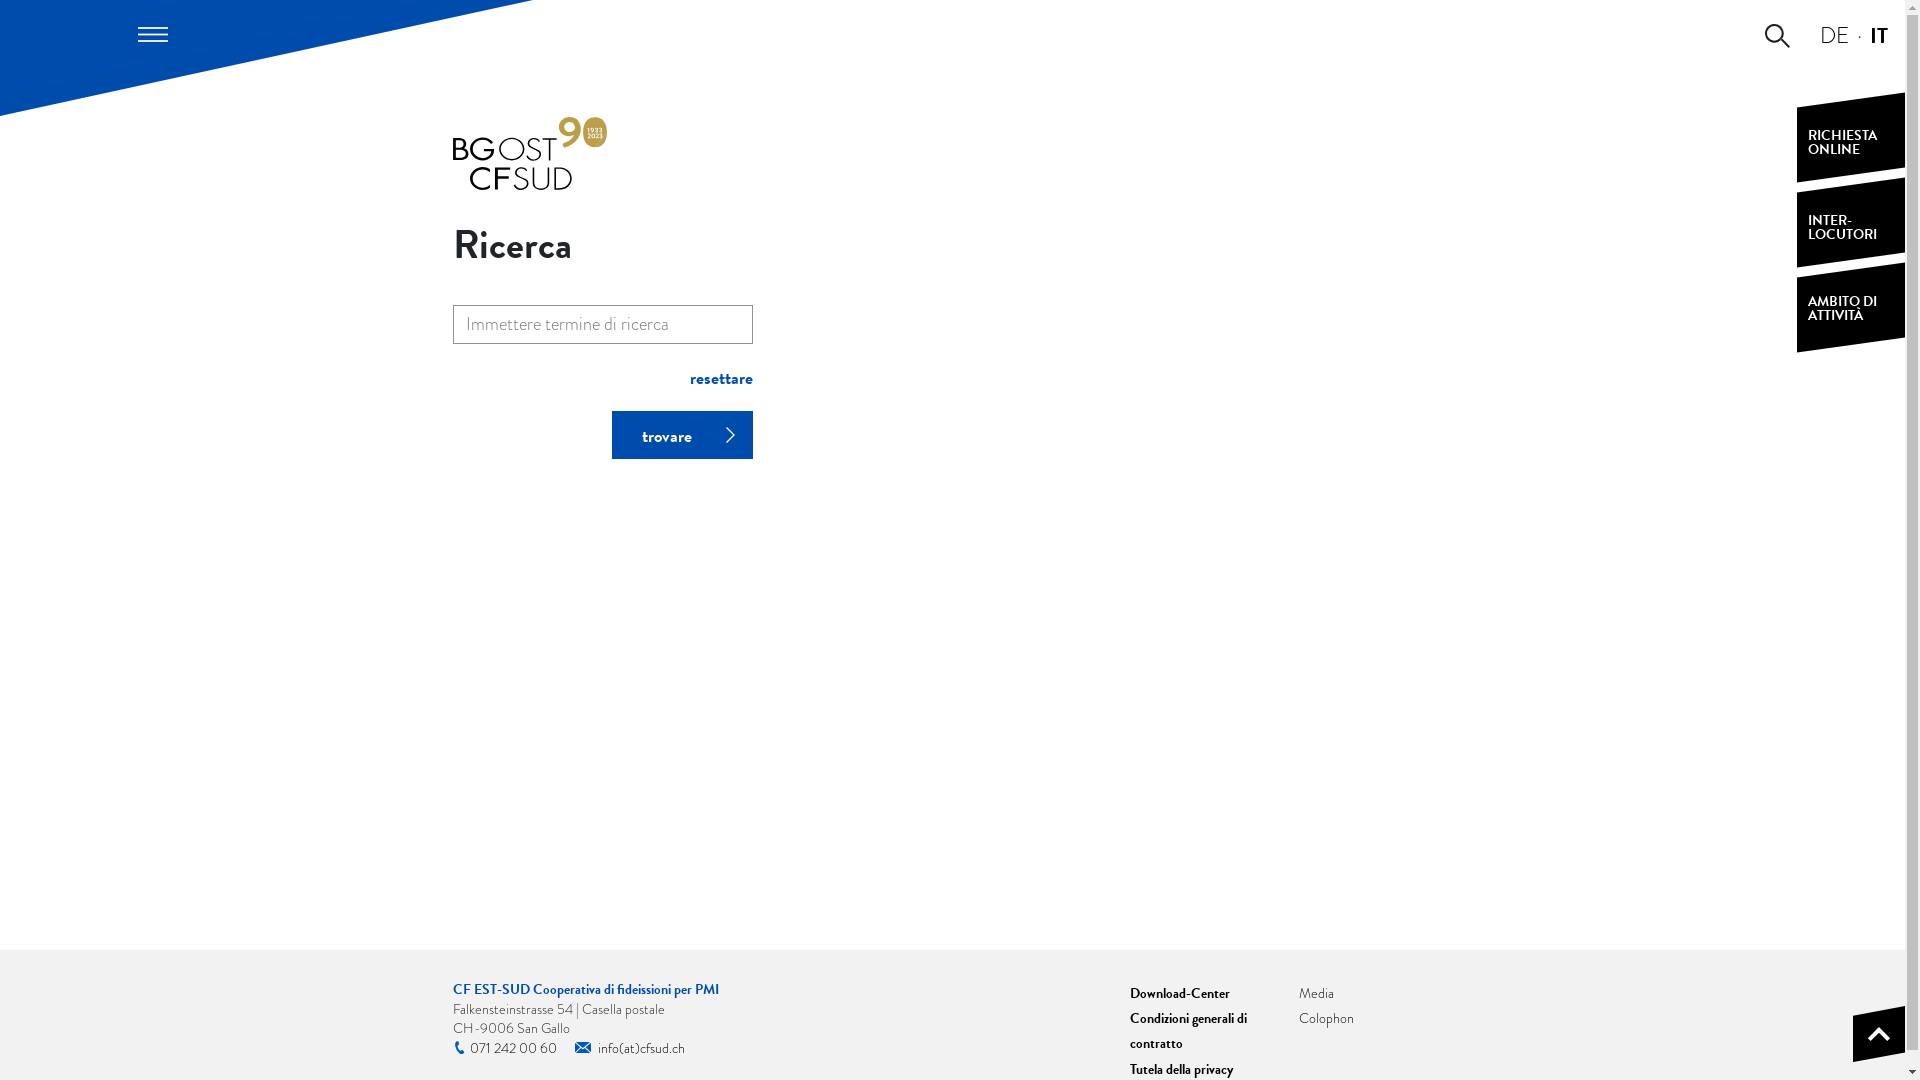  What do you see at coordinates (629, 1048) in the screenshot?
I see `info(at)cfsud.ch` at bounding box center [629, 1048].